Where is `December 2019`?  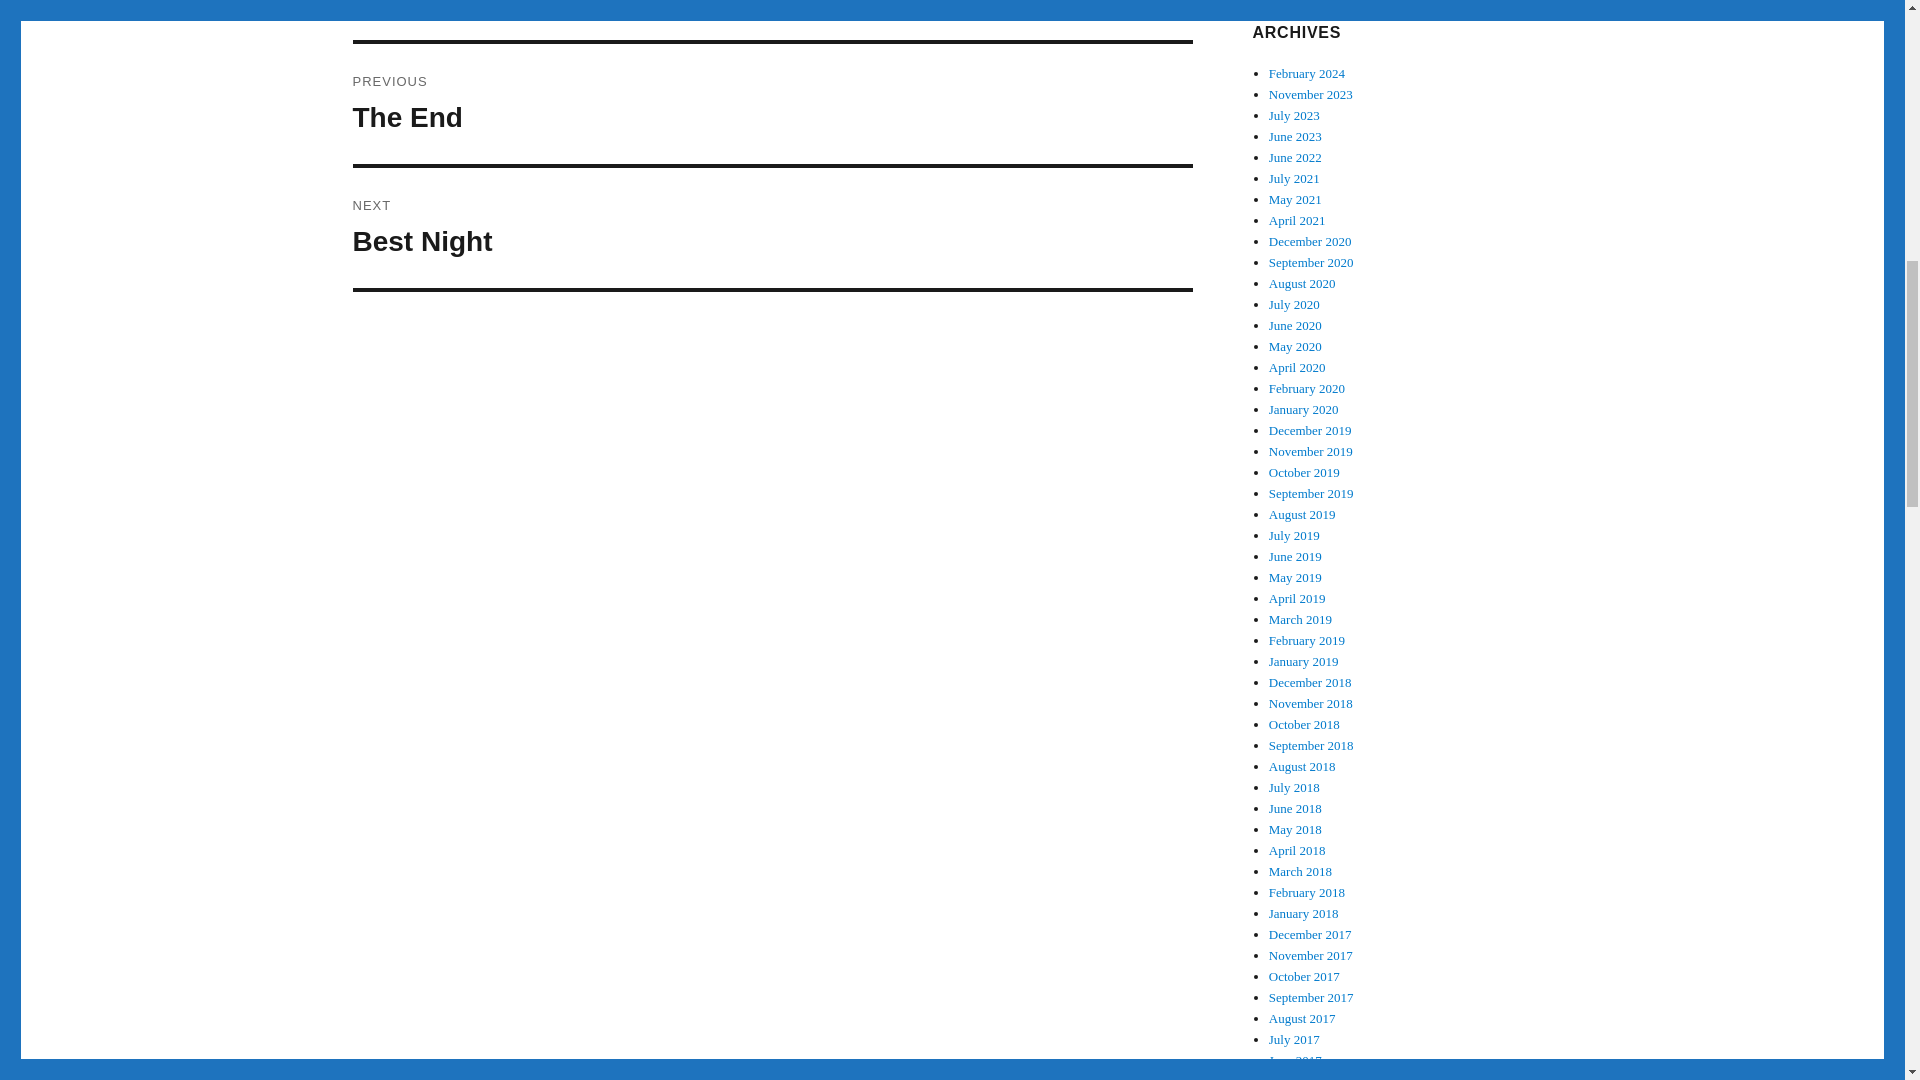
December 2019 is located at coordinates (1311, 262).